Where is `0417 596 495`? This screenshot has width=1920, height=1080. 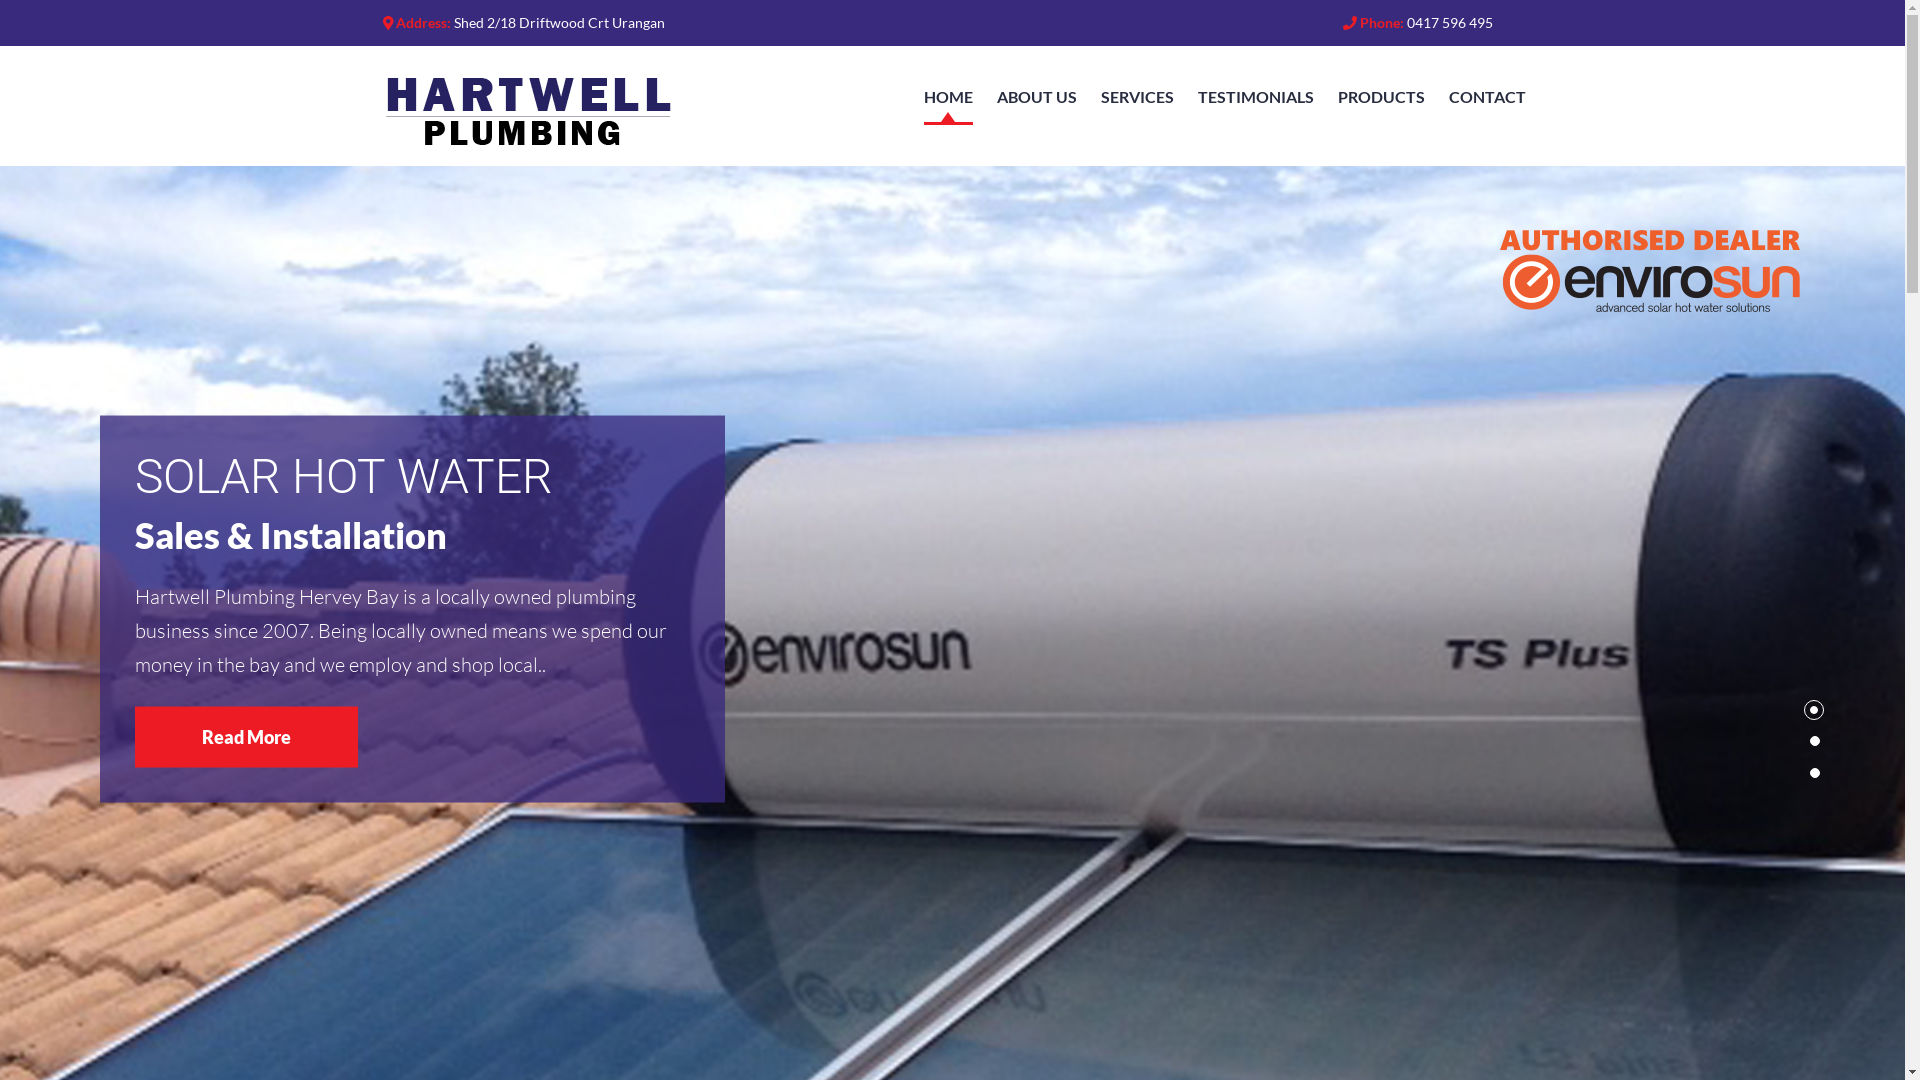 0417 596 495 is located at coordinates (1449, 22).